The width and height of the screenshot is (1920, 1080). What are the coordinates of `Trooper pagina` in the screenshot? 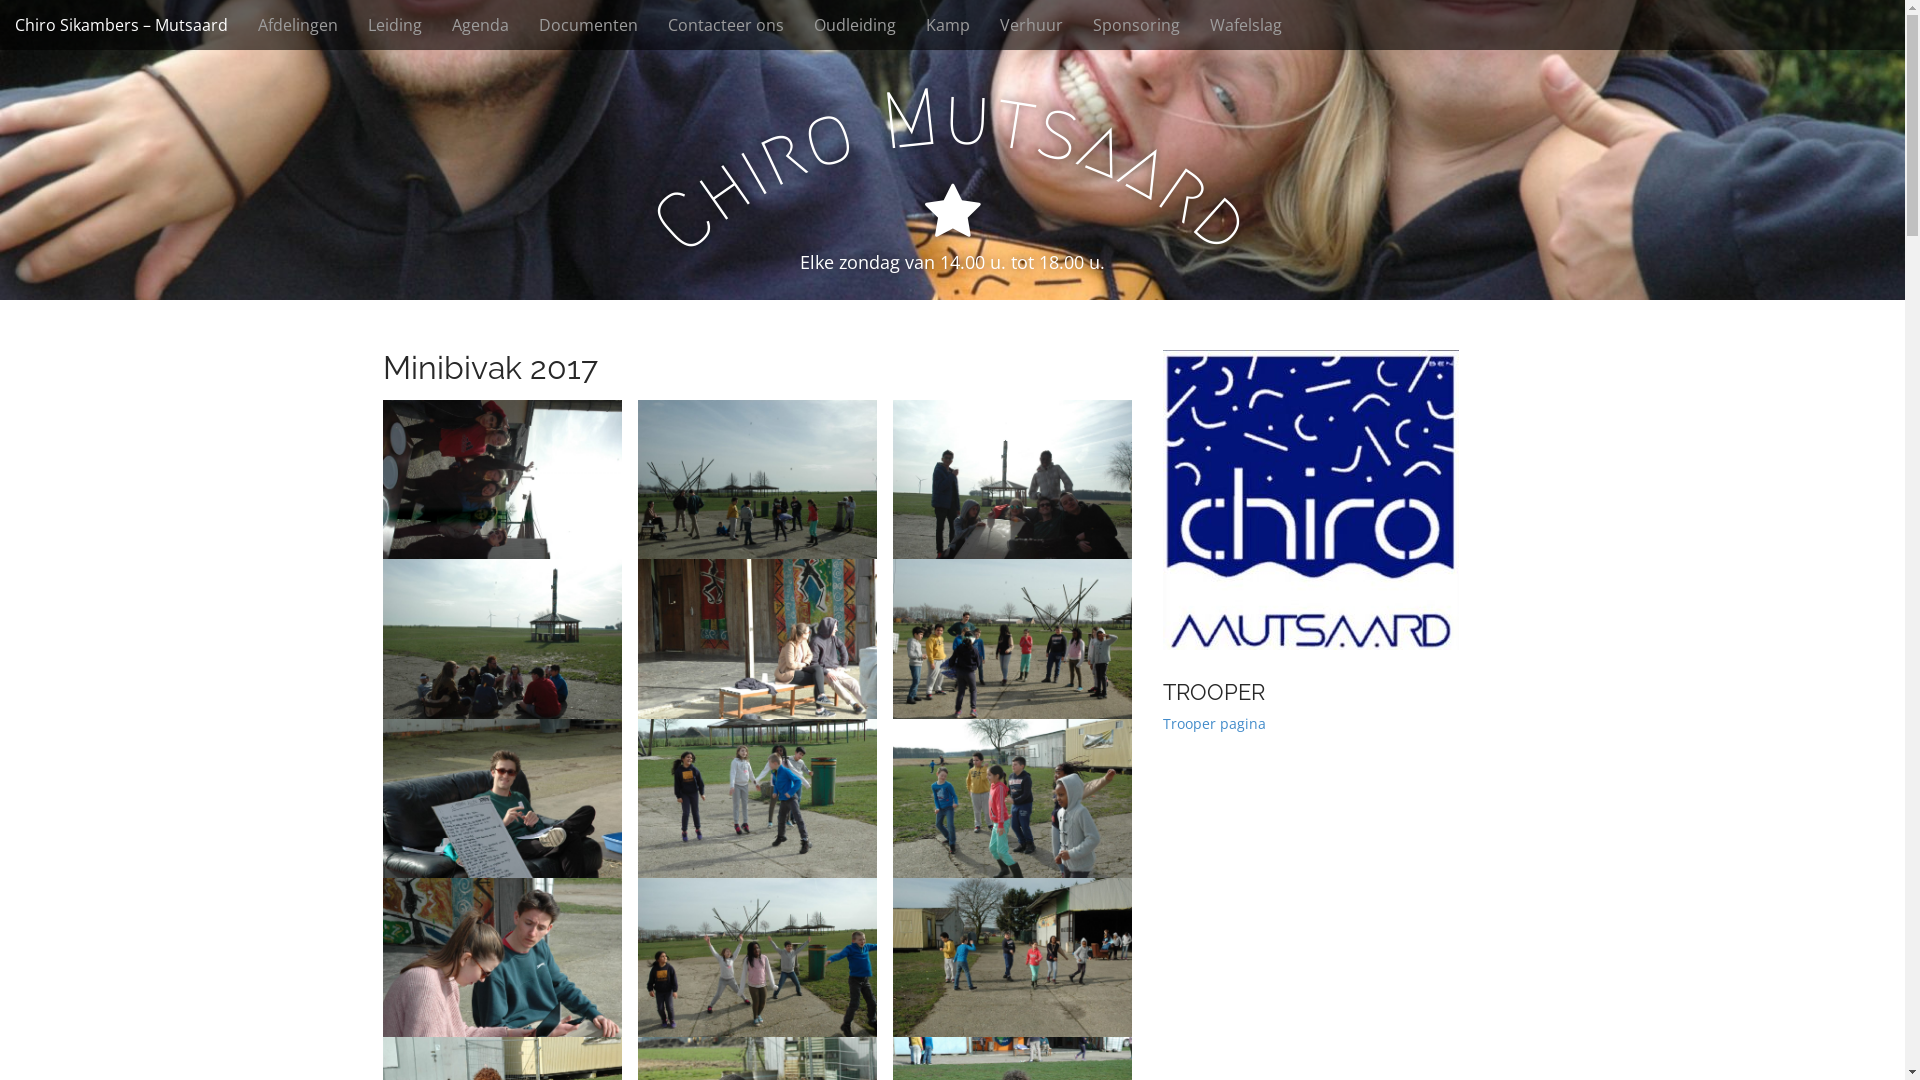 It's located at (1214, 724).